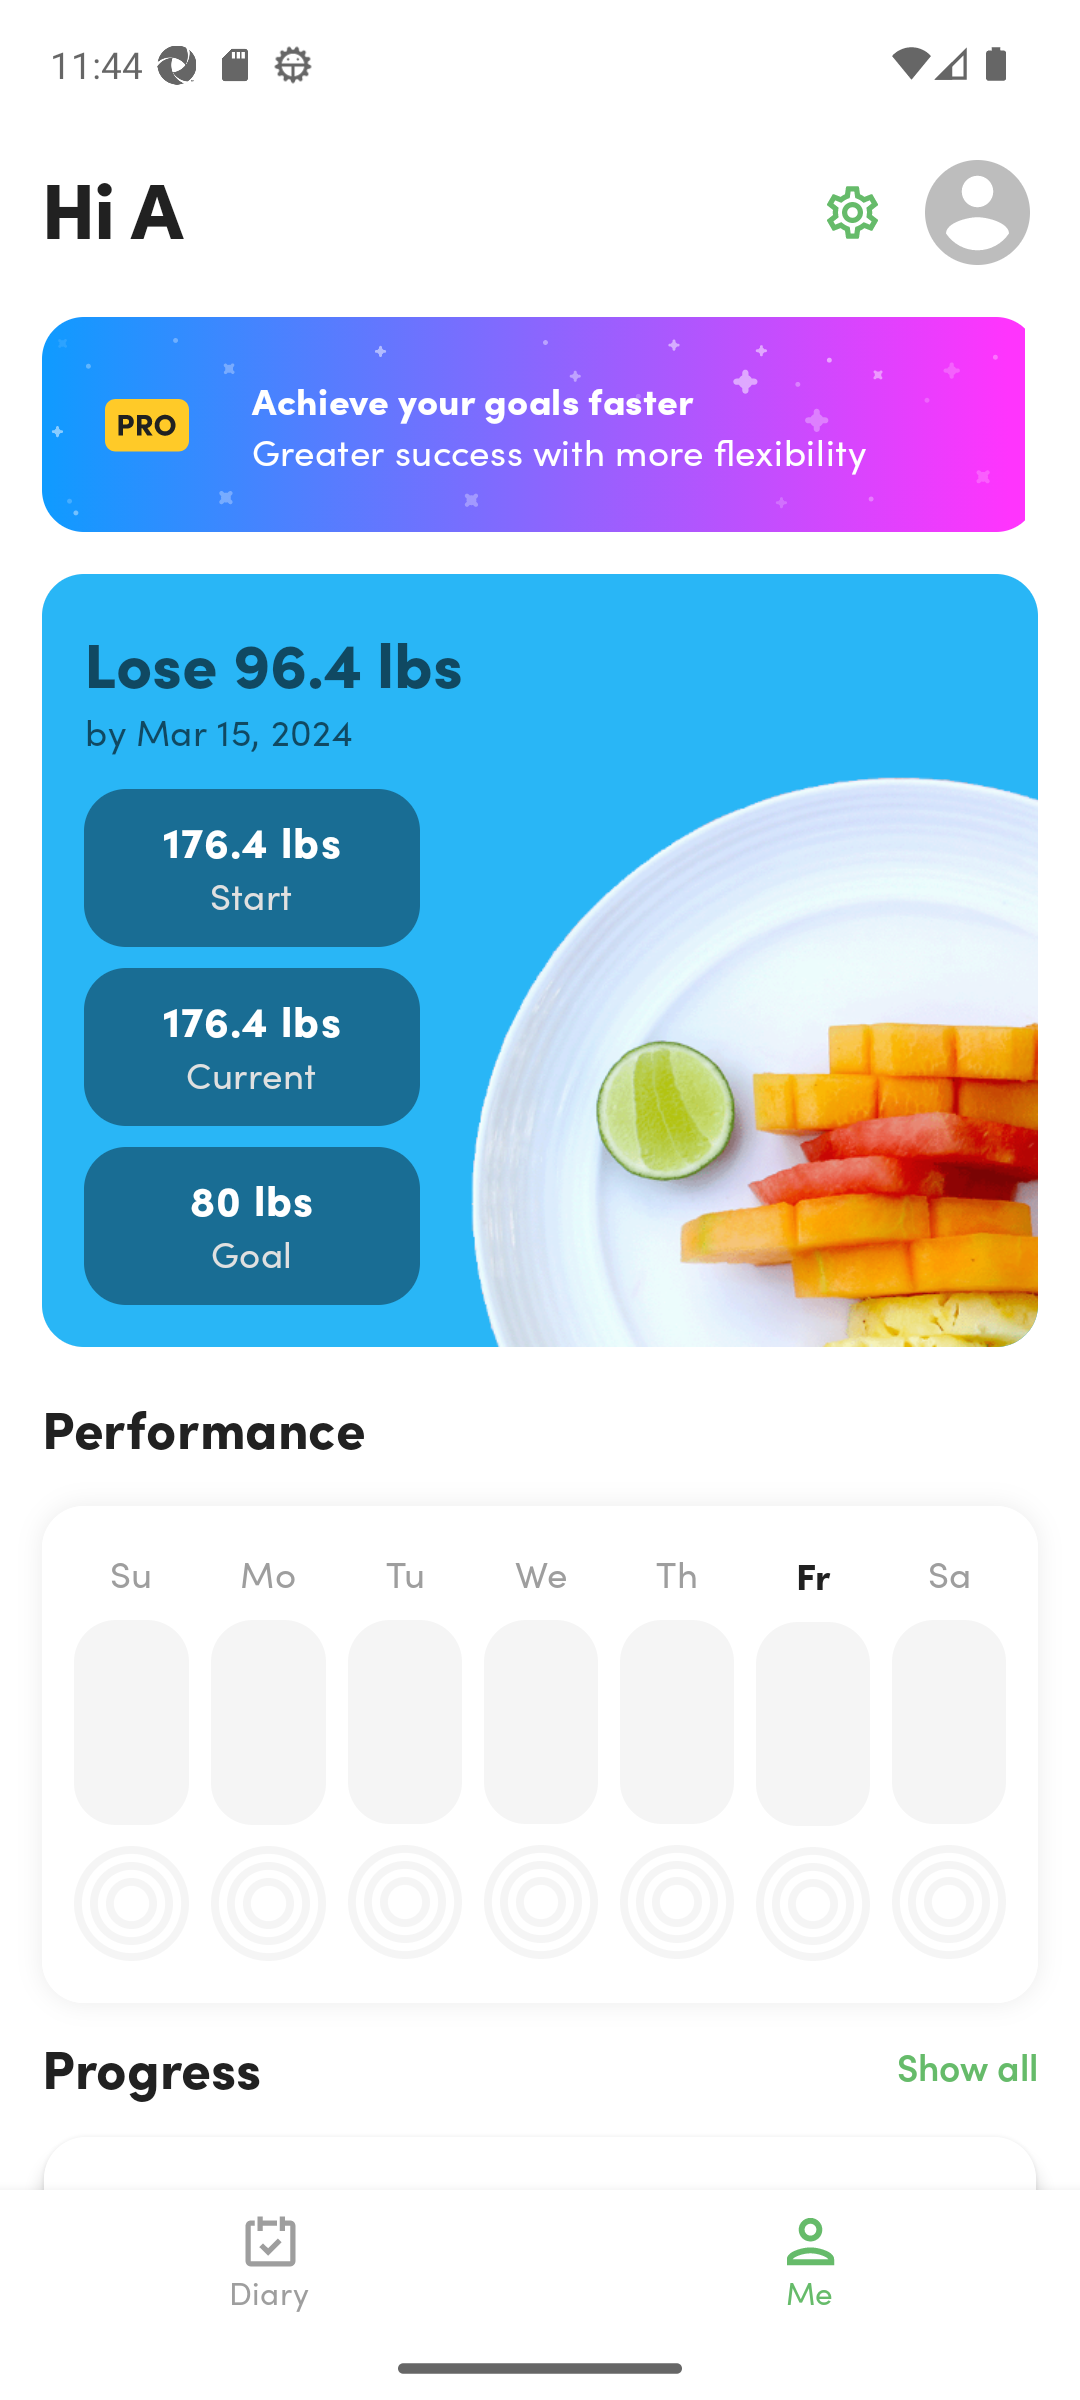 The height and width of the screenshot is (2400, 1080). What do you see at coordinates (852, 212) in the screenshot?
I see `settings_action` at bounding box center [852, 212].